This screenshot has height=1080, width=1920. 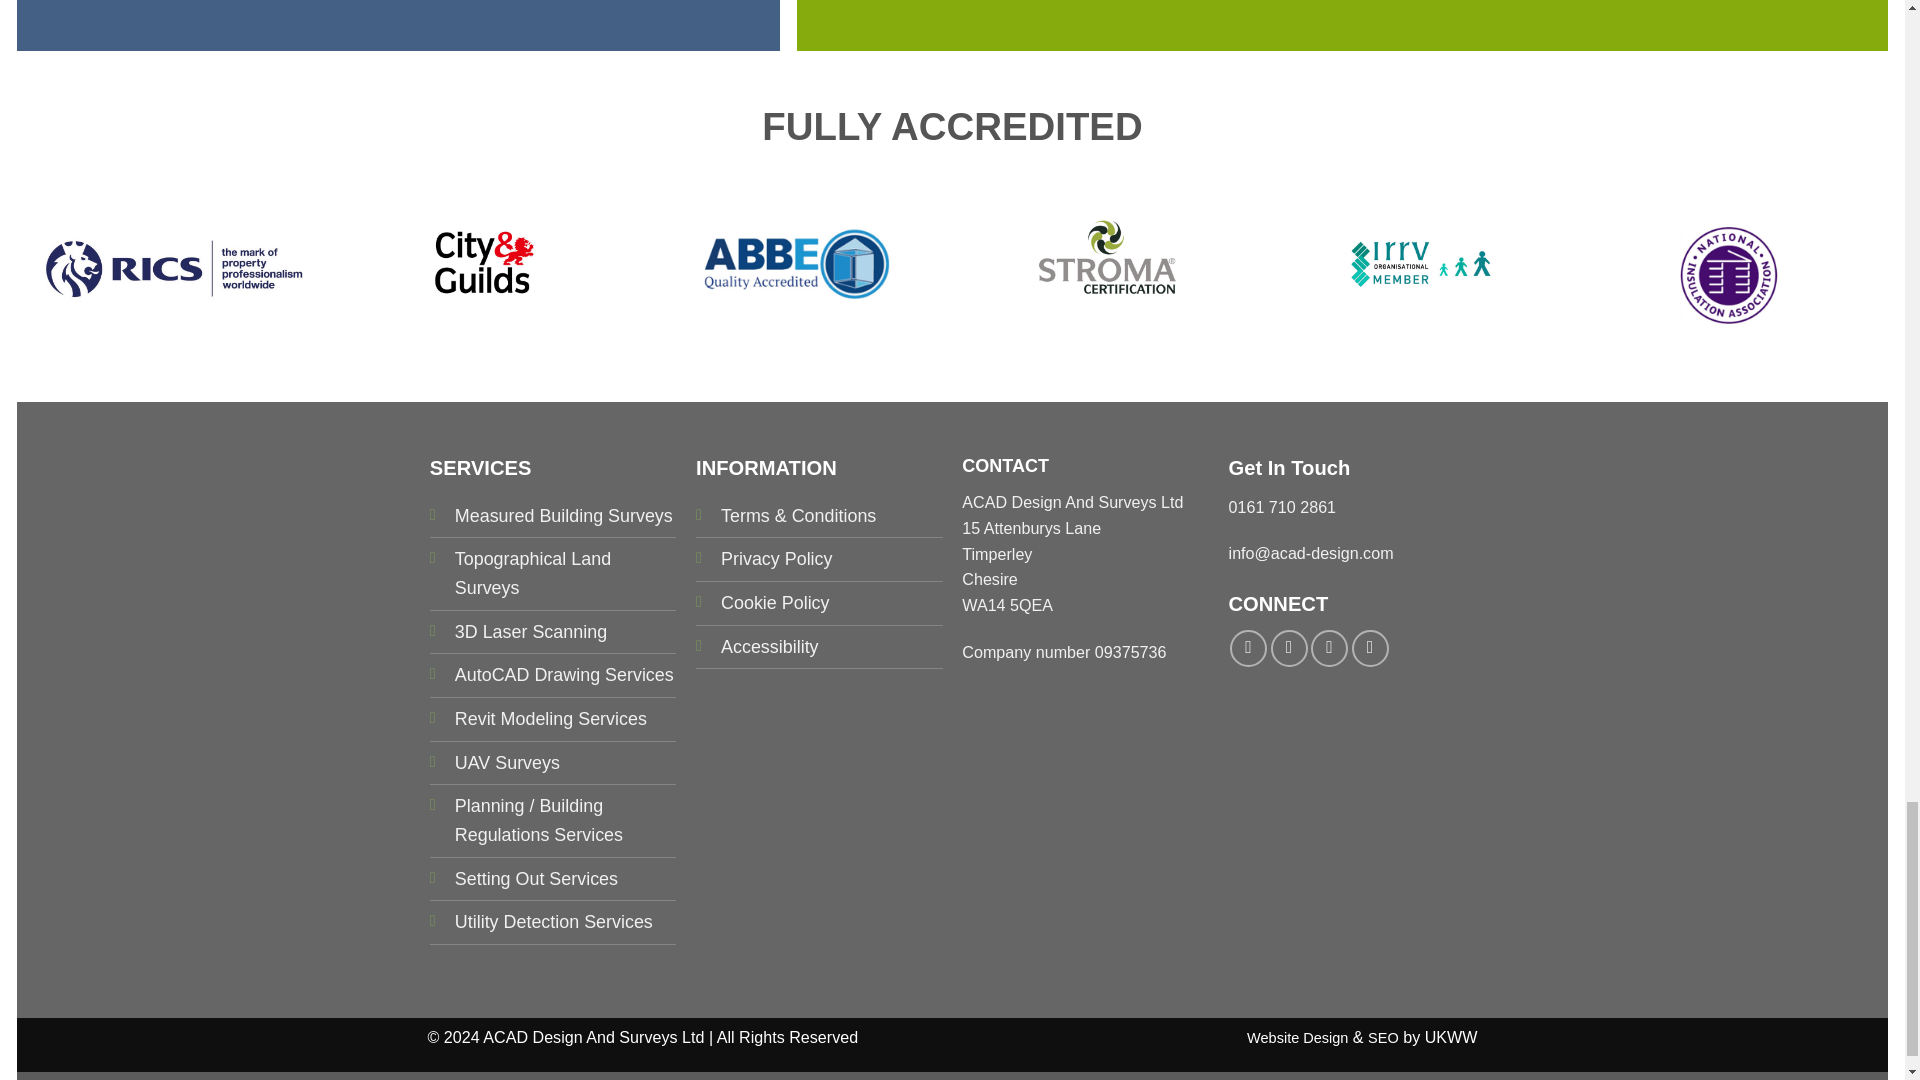 What do you see at coordinates (1248, 648) in the screenshot?
I see `Follow on Facebook` at bounding box center [1248, 648].